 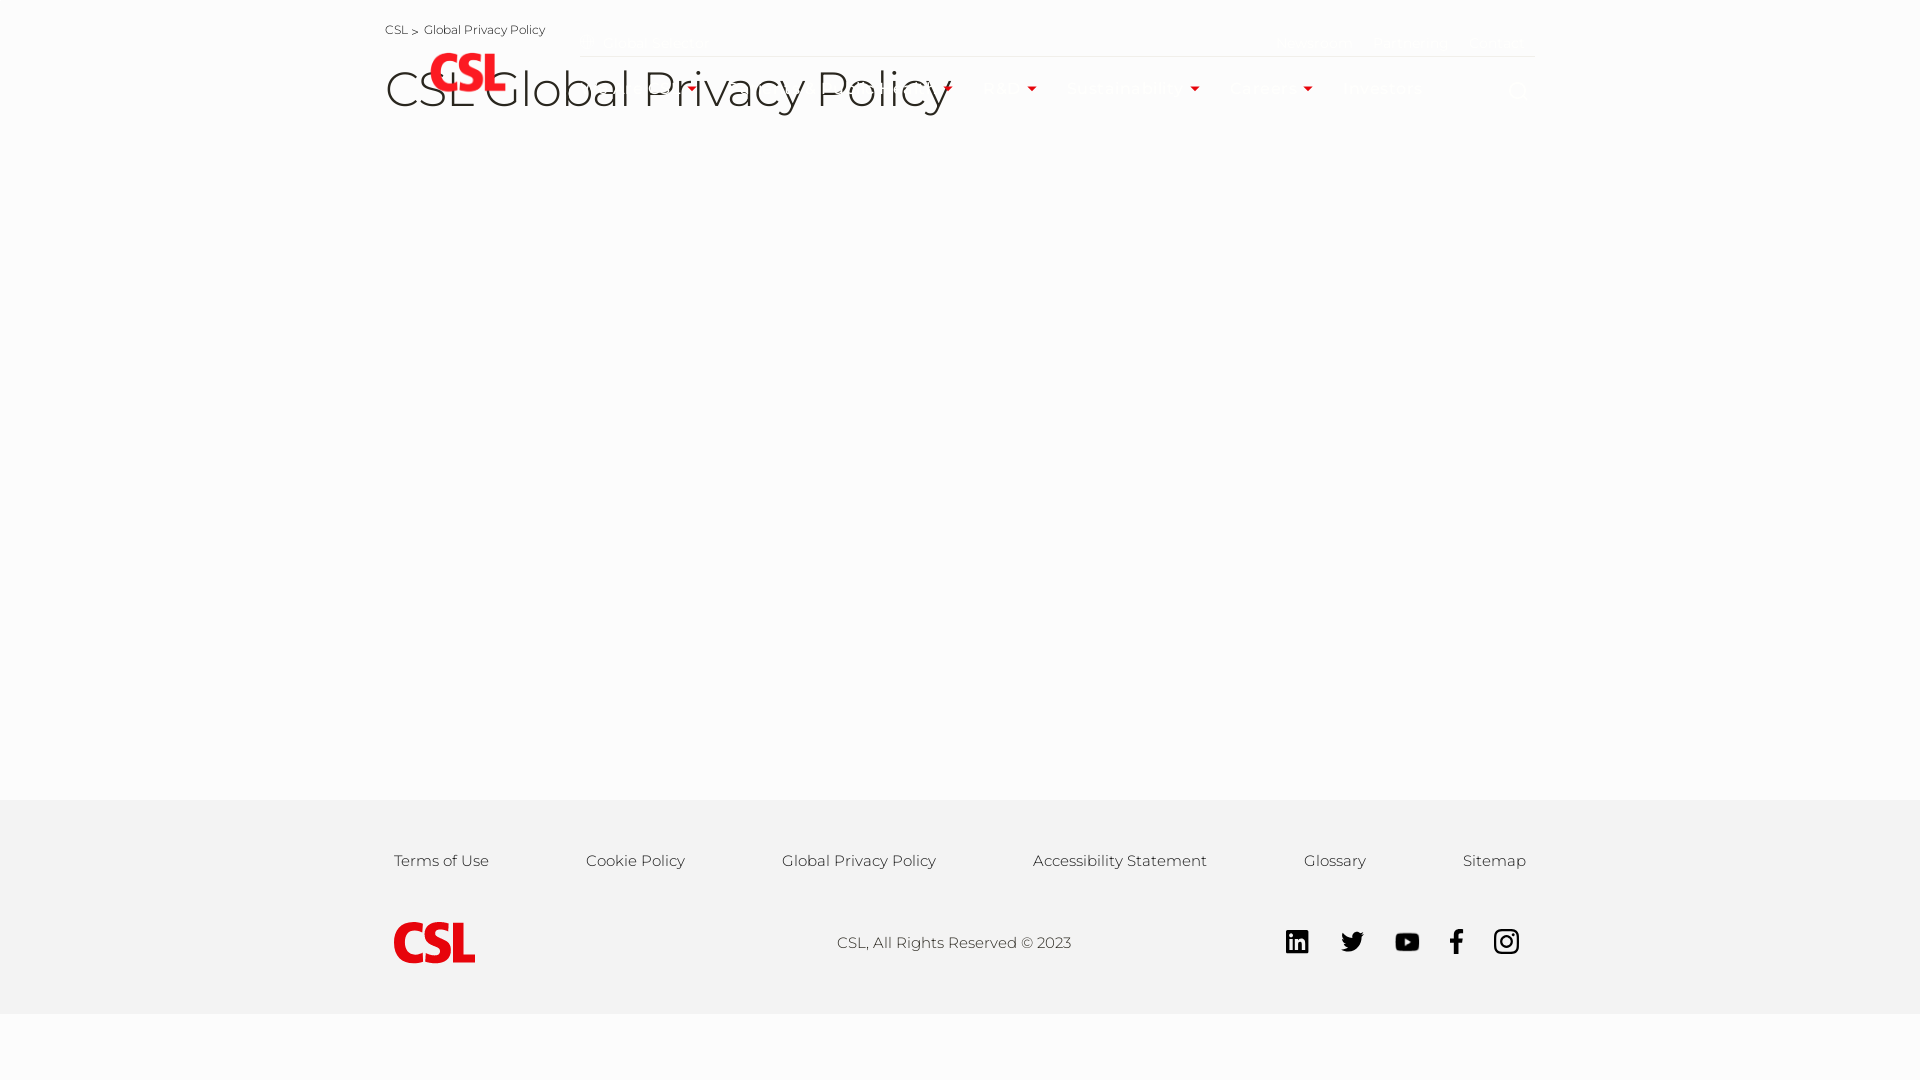 What do you see at coordinates (1411, 43) in the screenshot?
I see `Partnering` at bounding box center [1411, 43].